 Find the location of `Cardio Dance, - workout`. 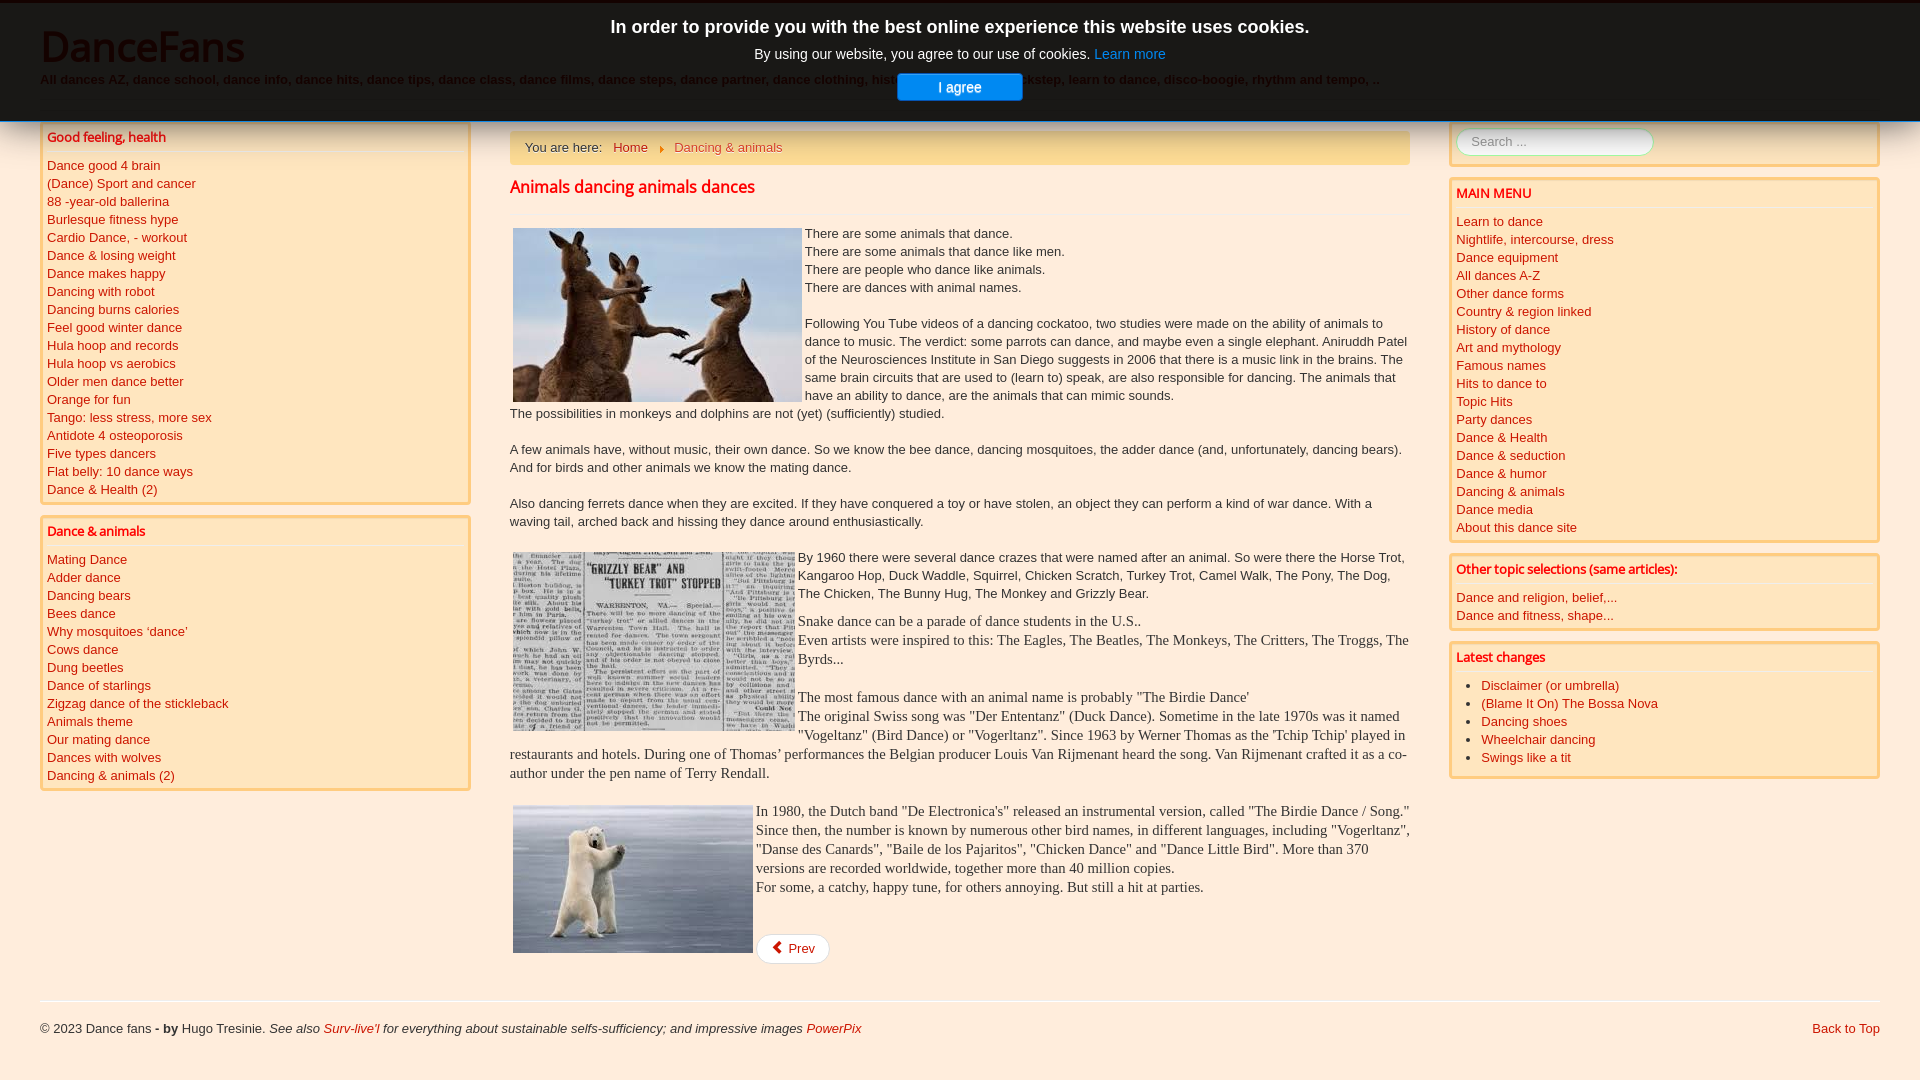

Cardio Dance, - workout is located at coordinates (256, 238).